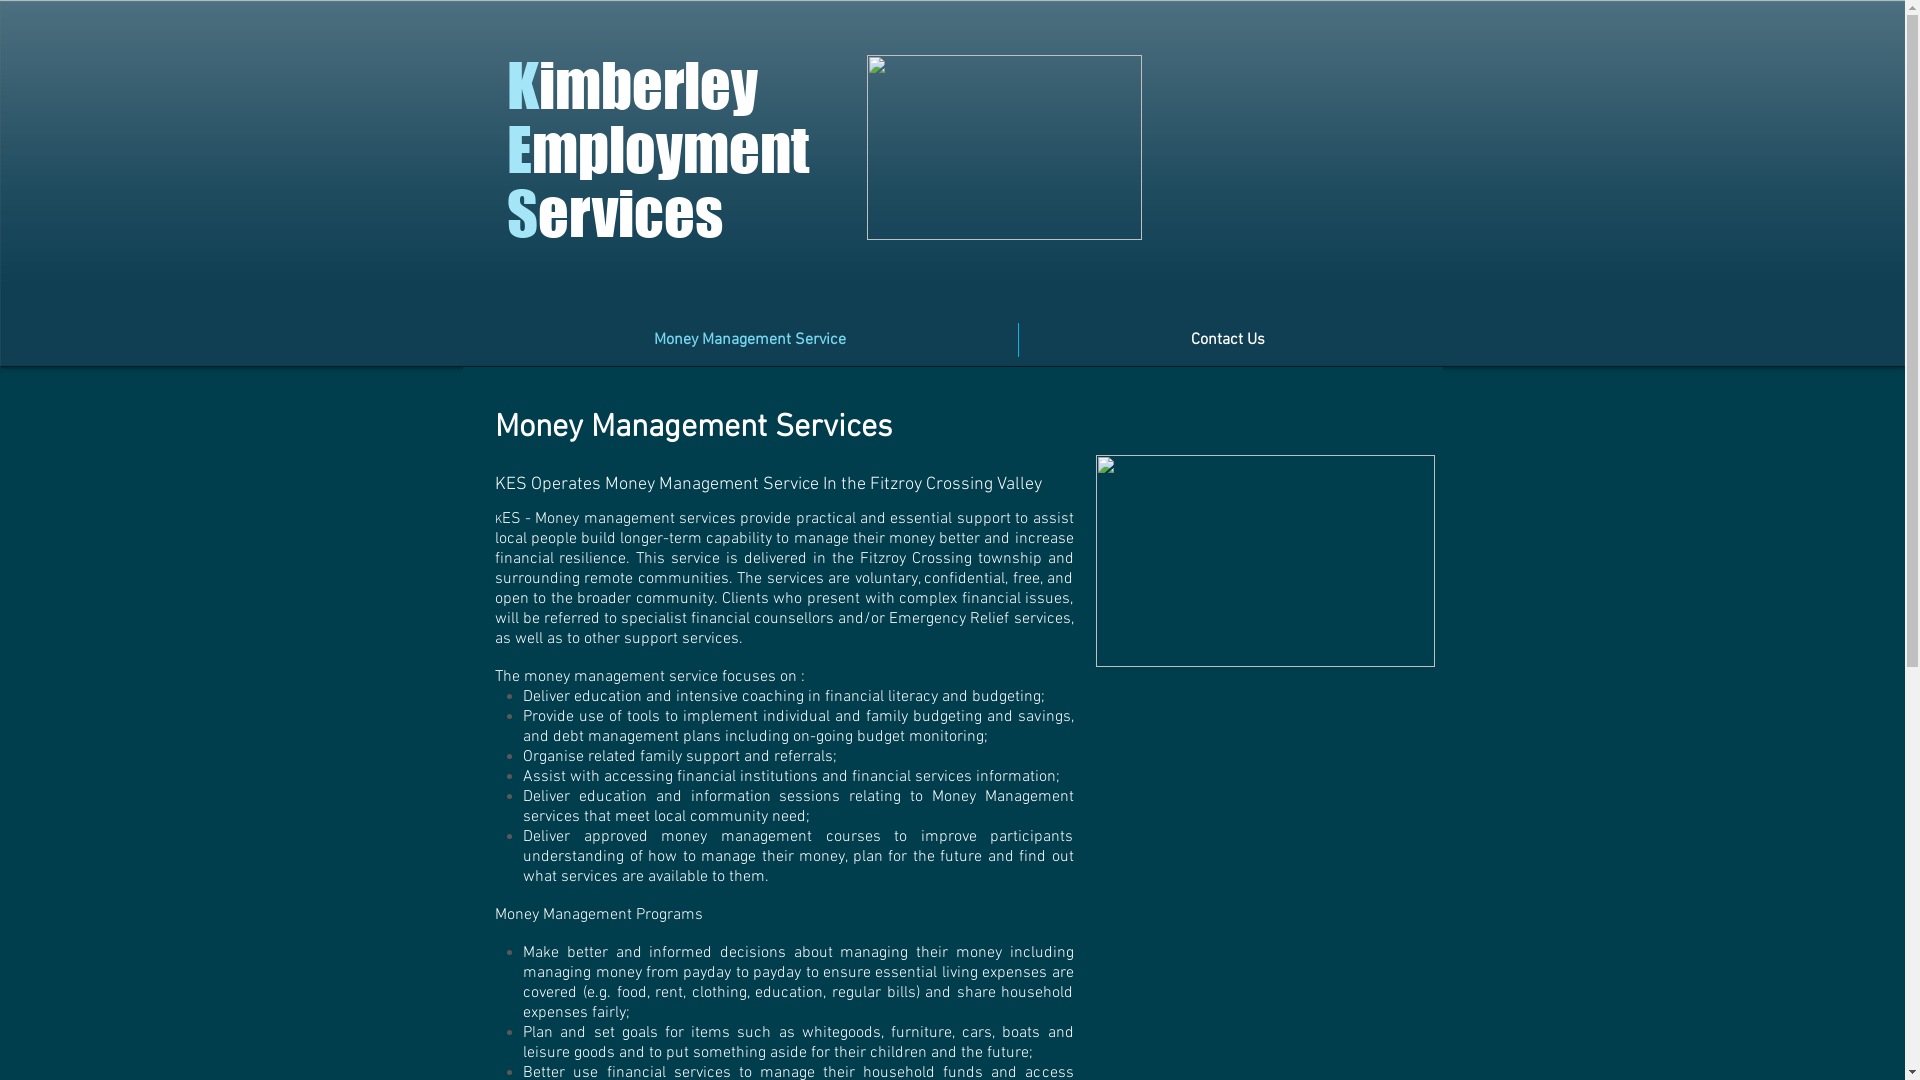 The width and height of the screenshot is (1920, 1080). I want to click on Services, so click(614, 213).